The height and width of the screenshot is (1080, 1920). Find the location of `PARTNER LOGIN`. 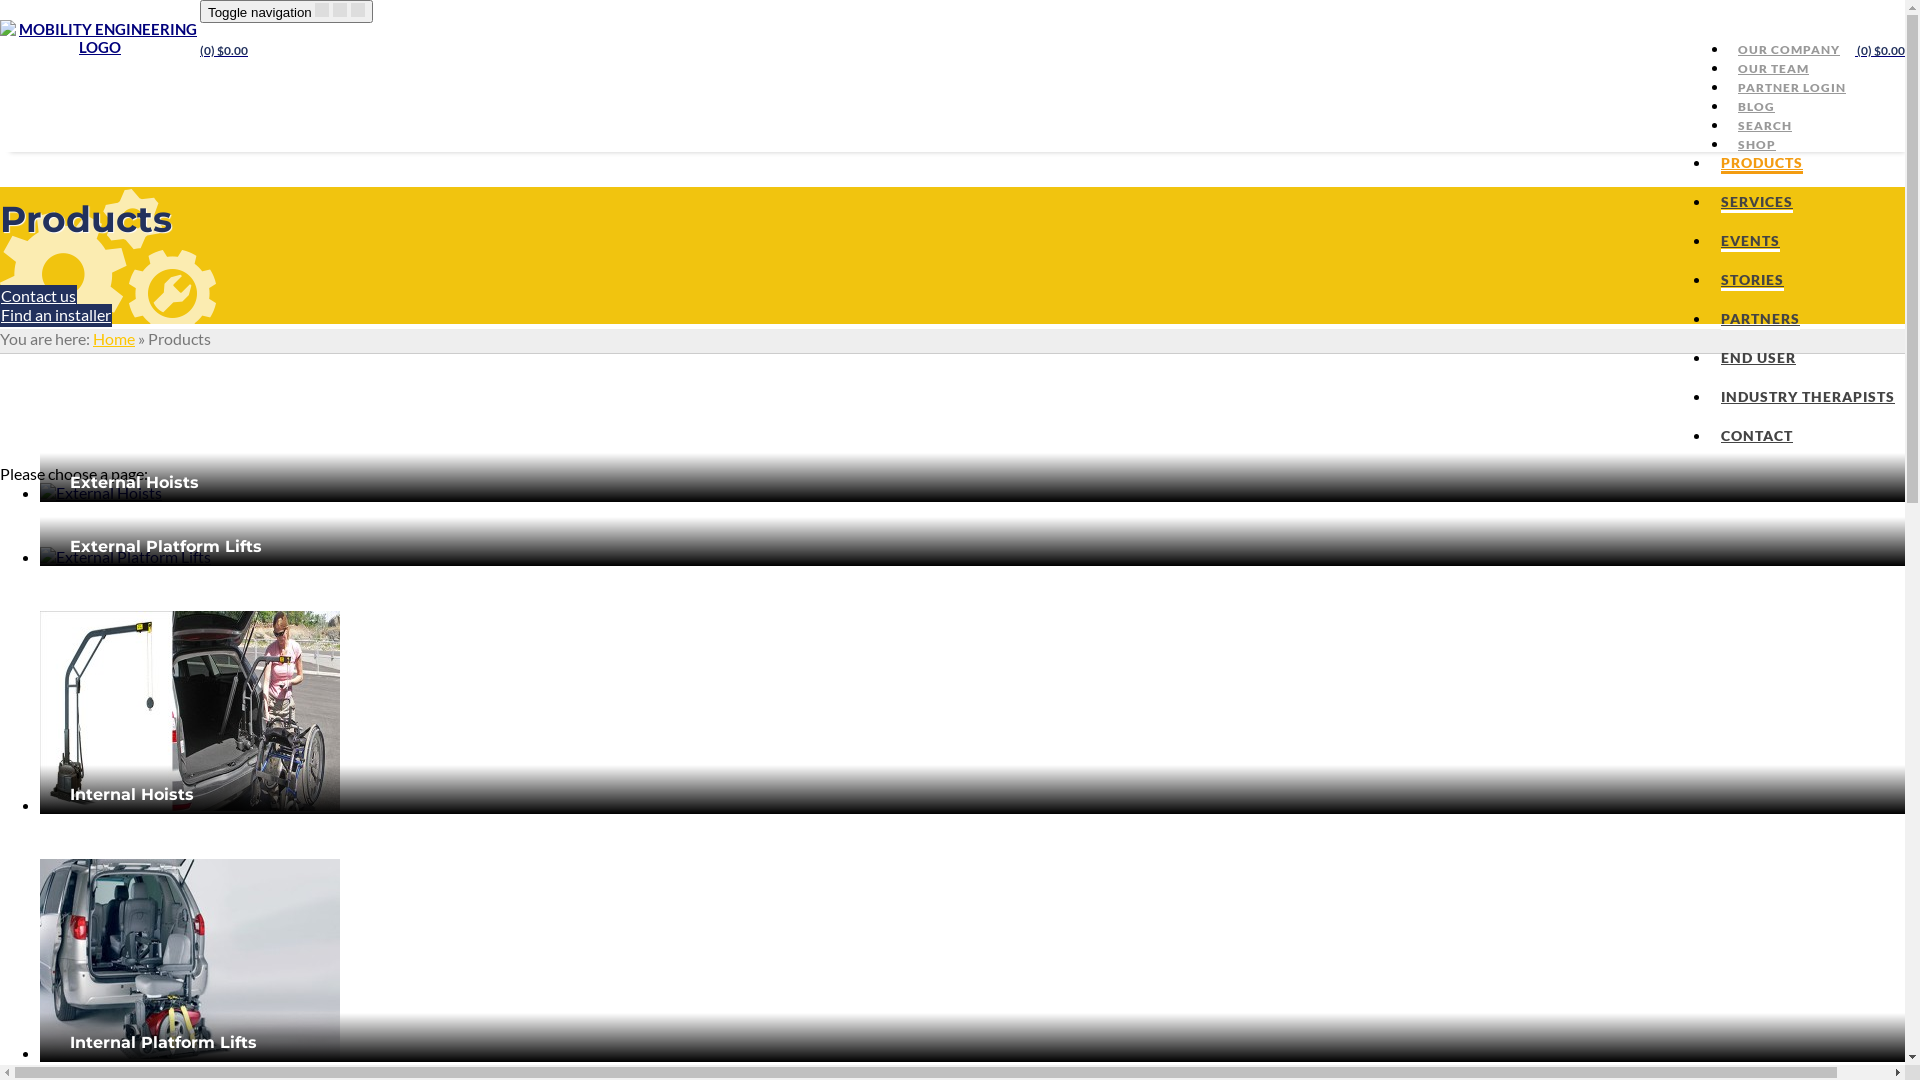

PARTNER LOGIN is located at coordinates (1792, 88).